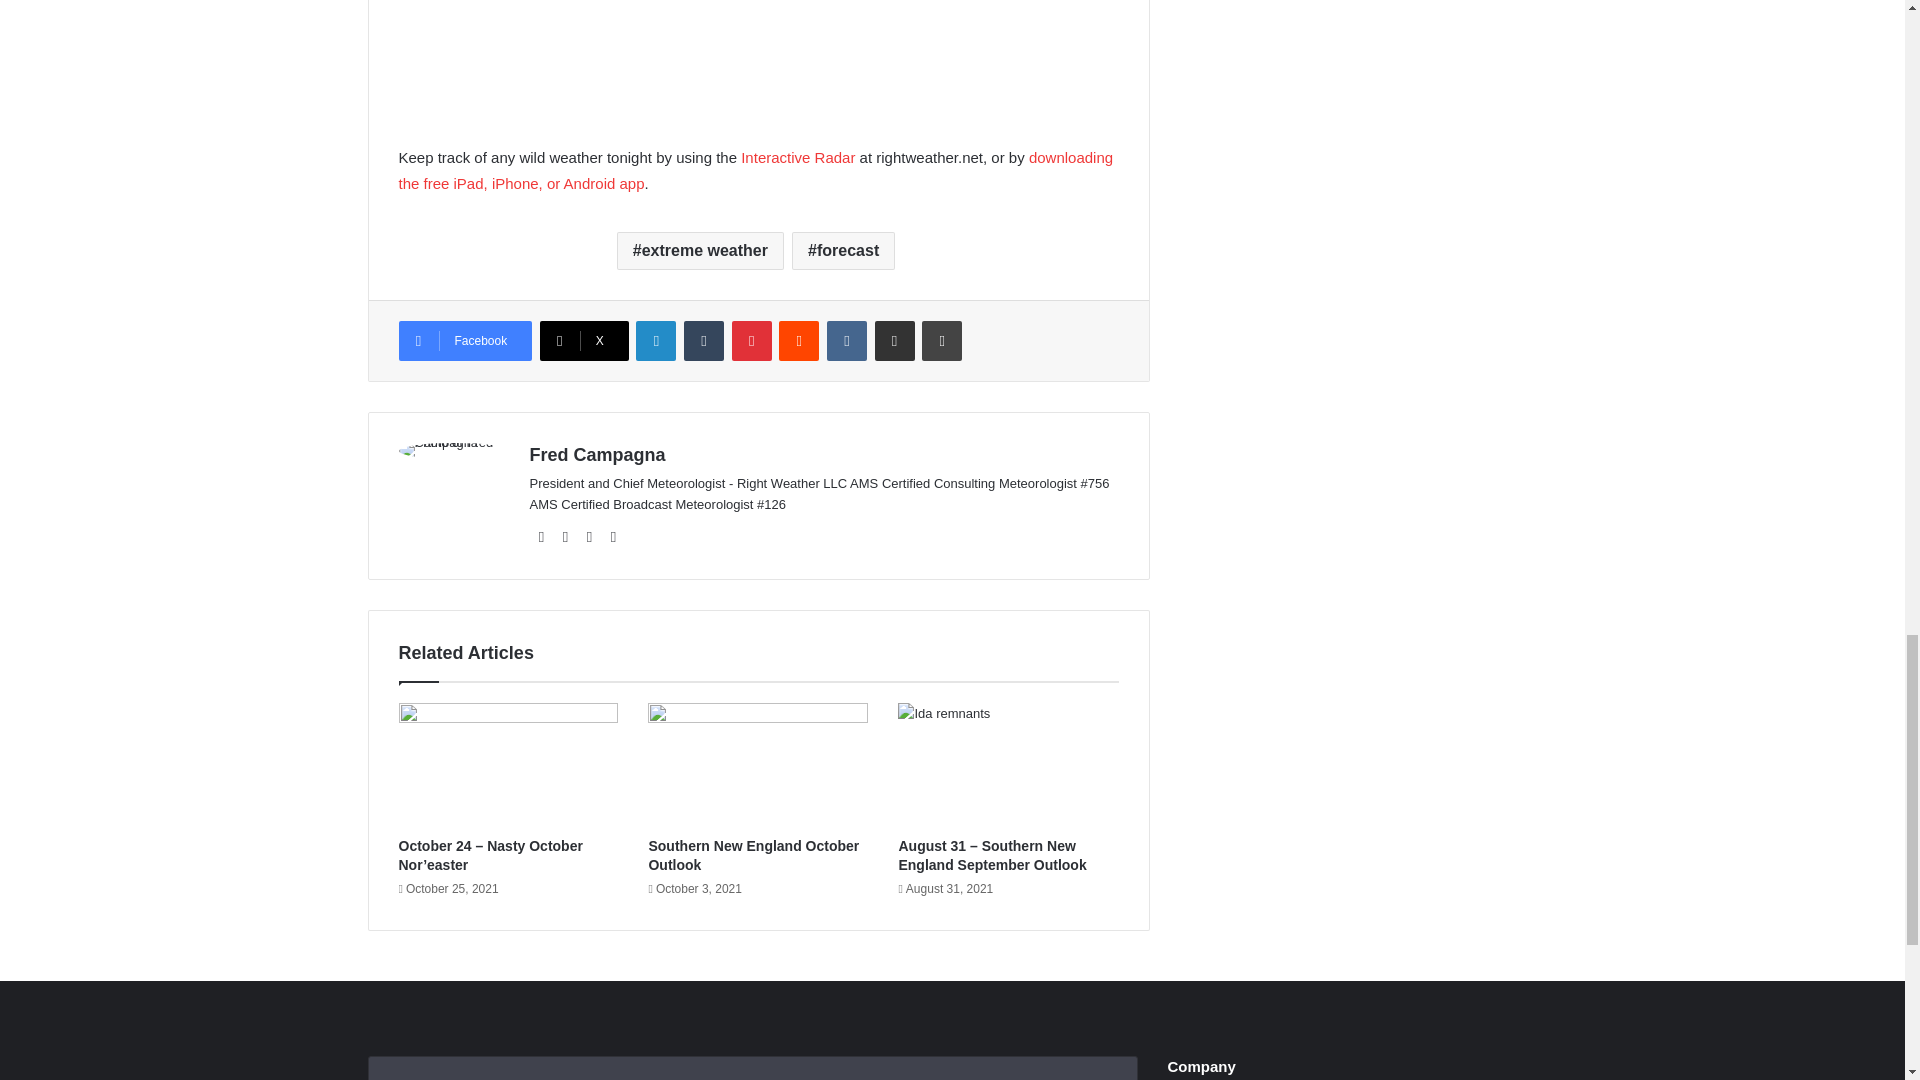 The height and width of the screenshot is (1080, 1920). What do you see at coordinates (655, 340) in the screenshot?
I see `LinkedIn` at bounding box center [655, 340].